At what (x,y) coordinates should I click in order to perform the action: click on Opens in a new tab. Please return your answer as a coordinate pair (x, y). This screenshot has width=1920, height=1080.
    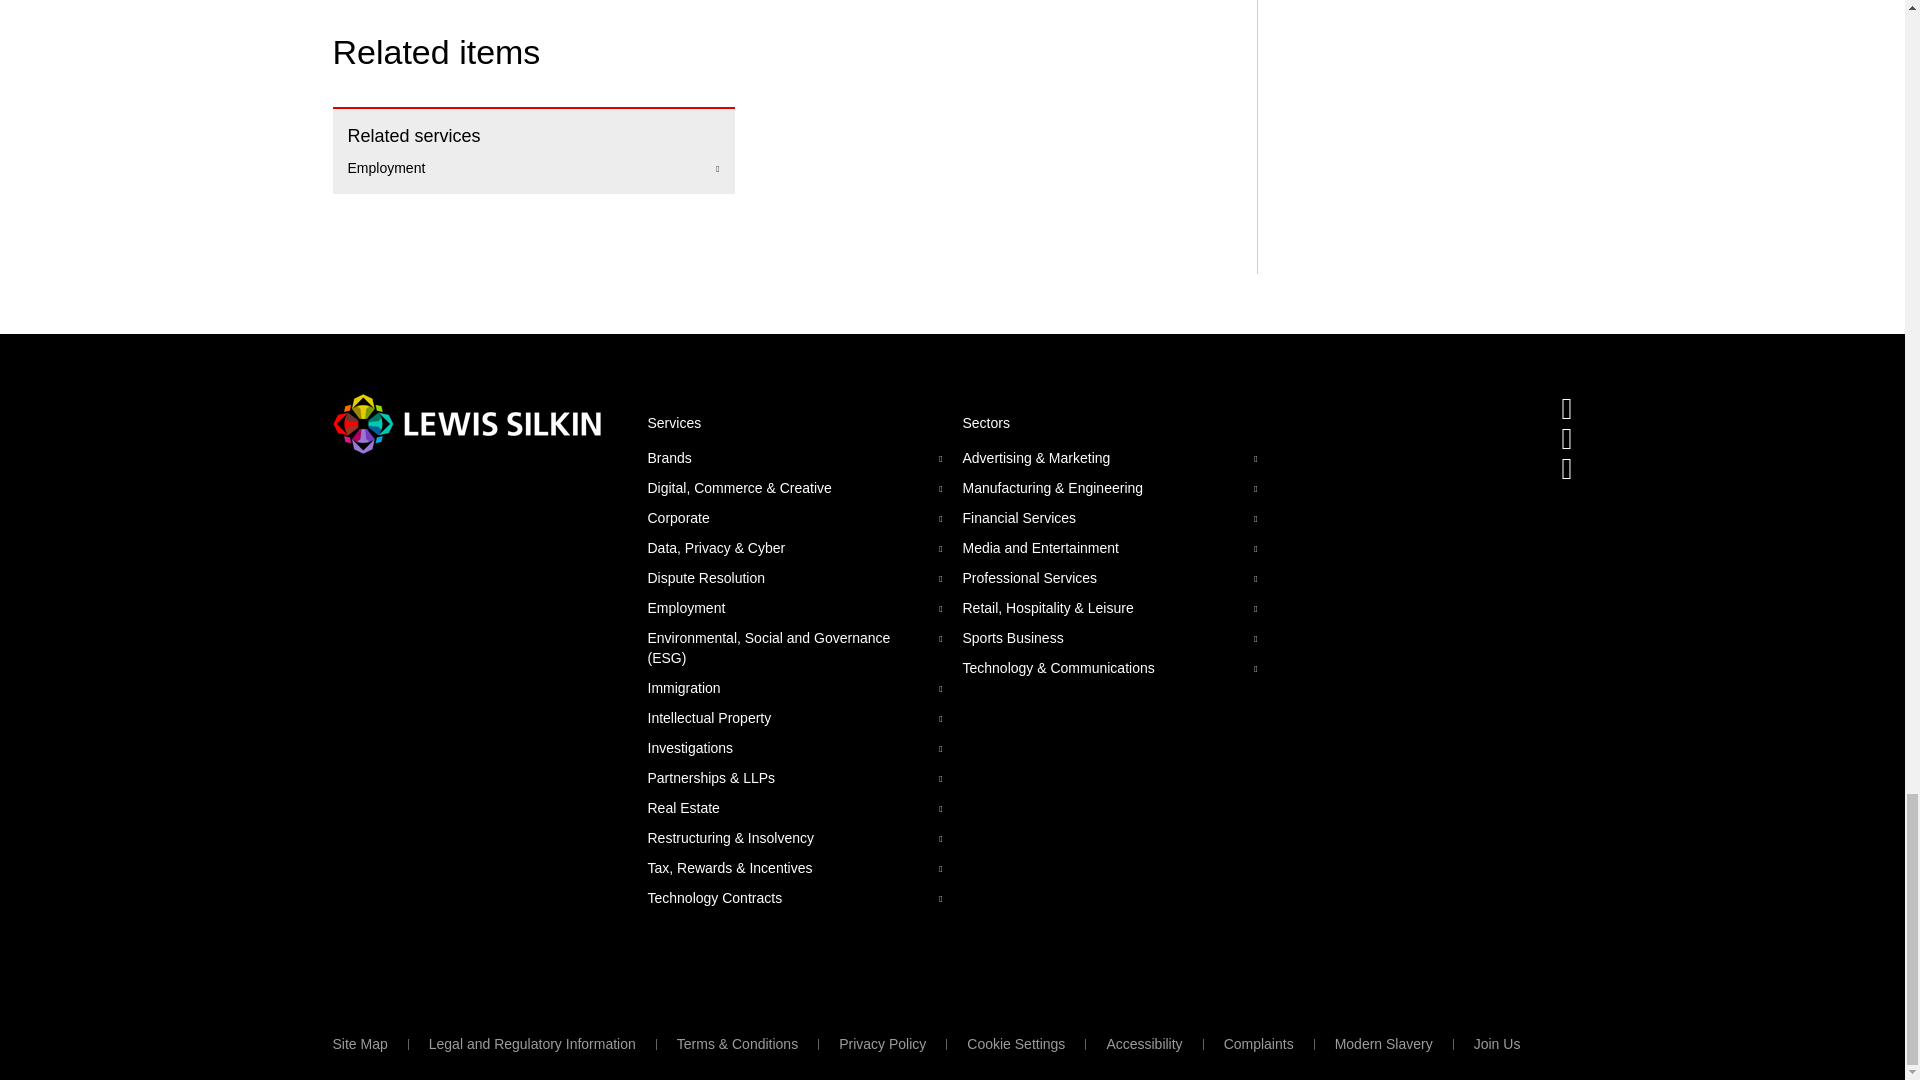
    Looking at the image, I should click on (1567, 468).